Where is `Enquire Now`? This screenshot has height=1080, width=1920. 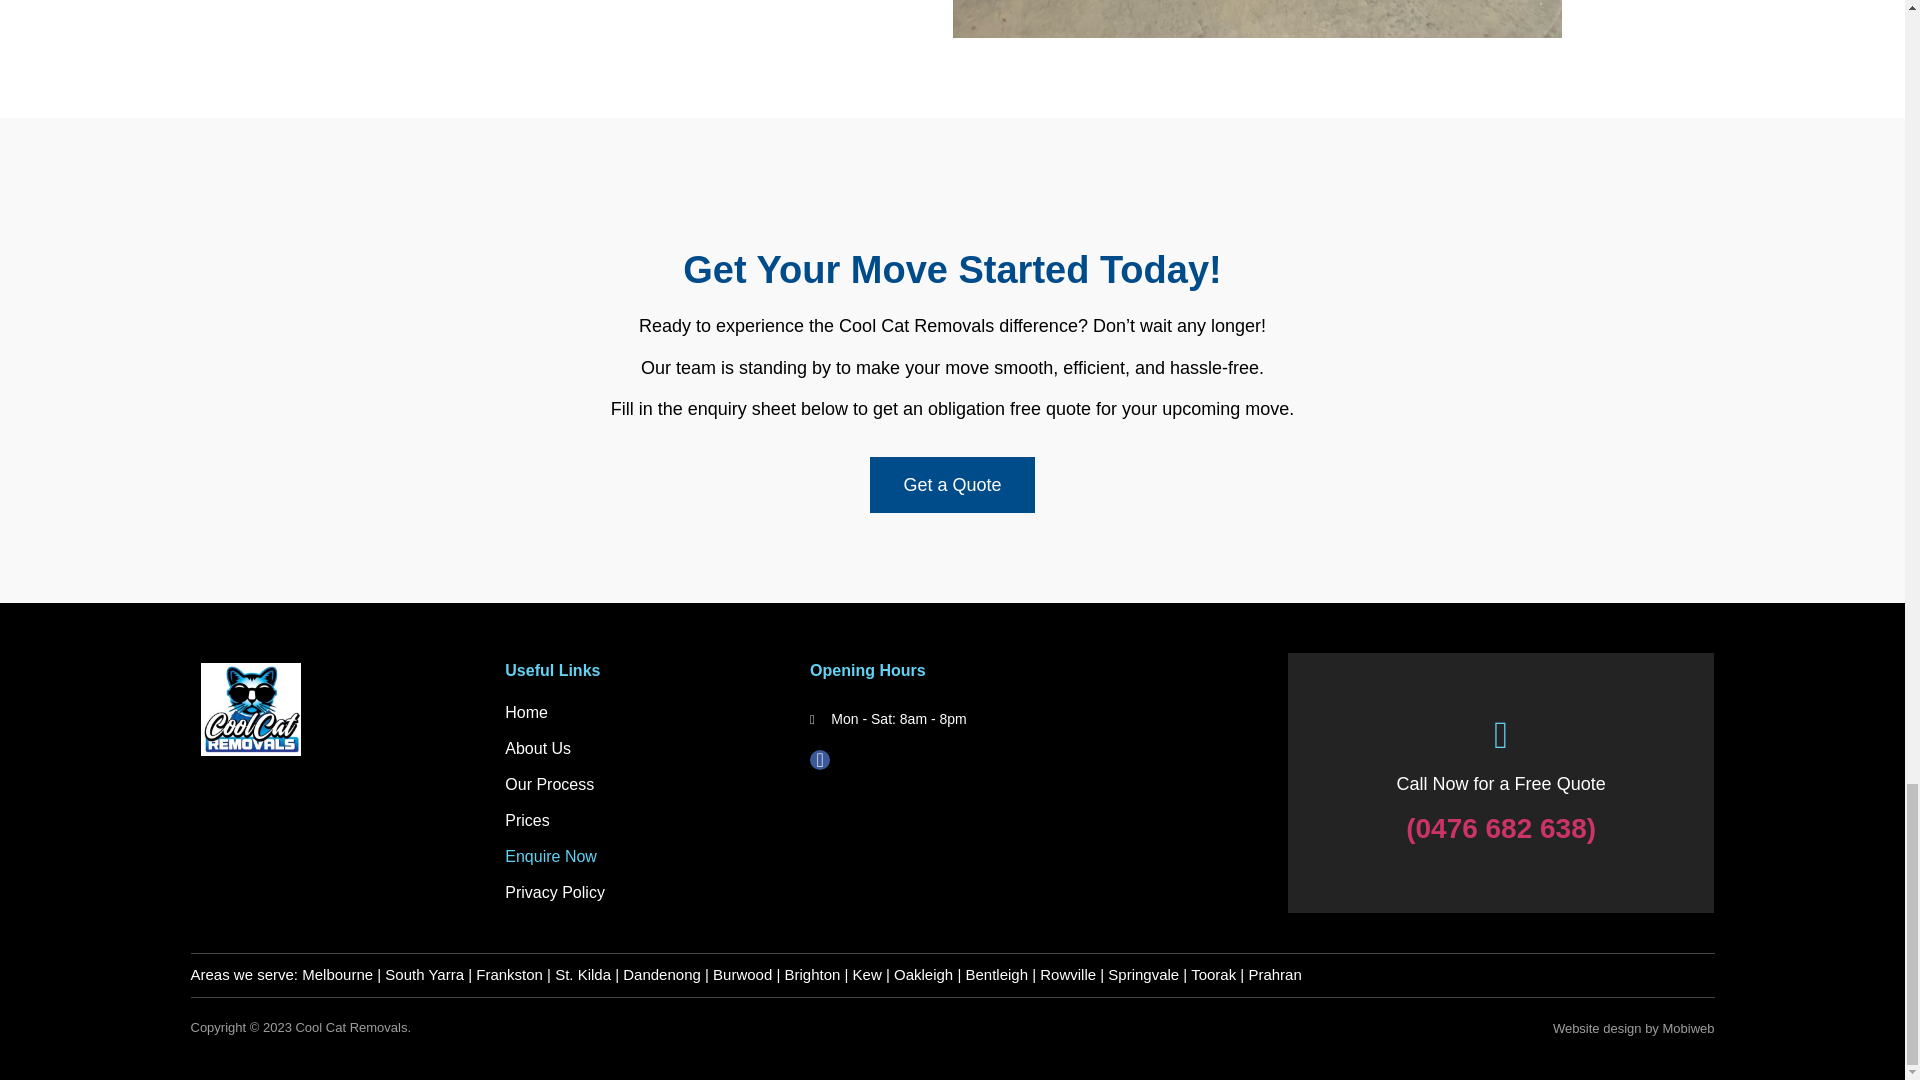 Enquire Now is located at coordinates (646, 856).